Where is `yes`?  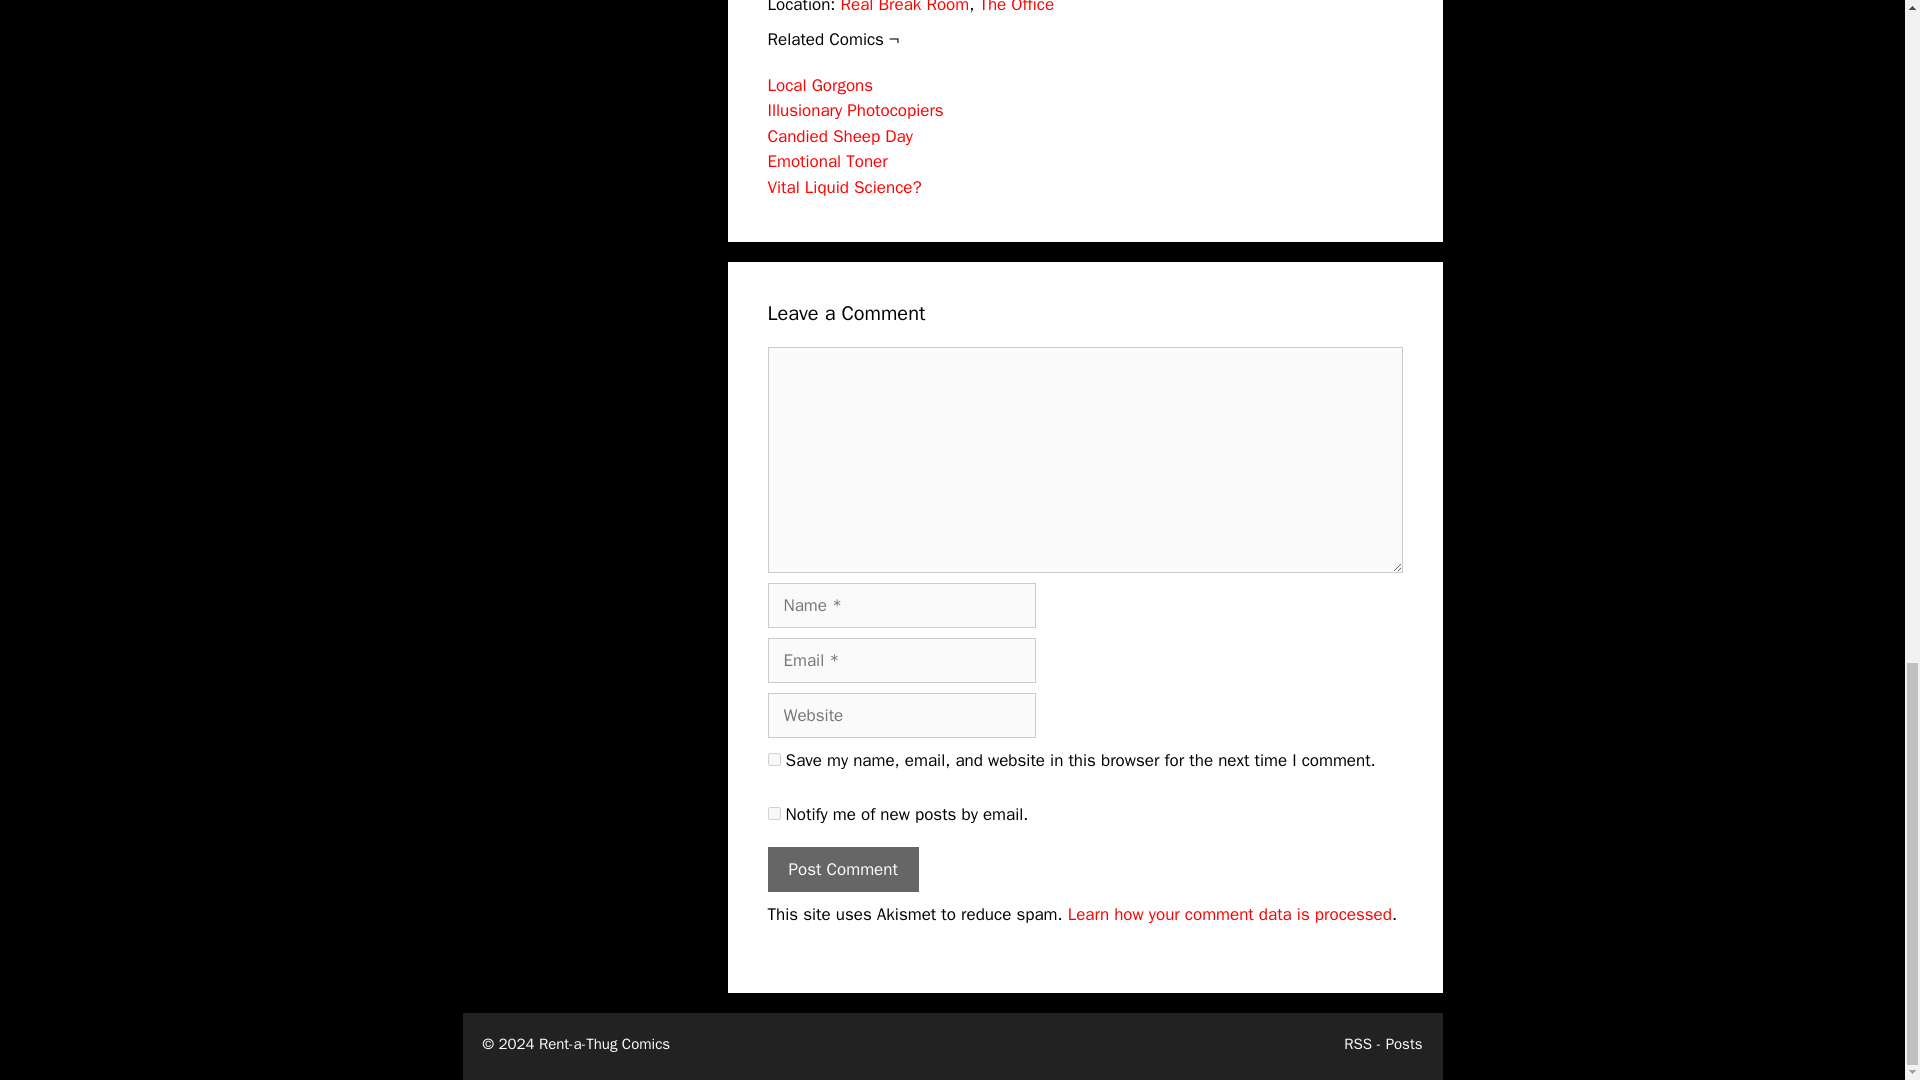
yes is located at coordinates (774, 758).